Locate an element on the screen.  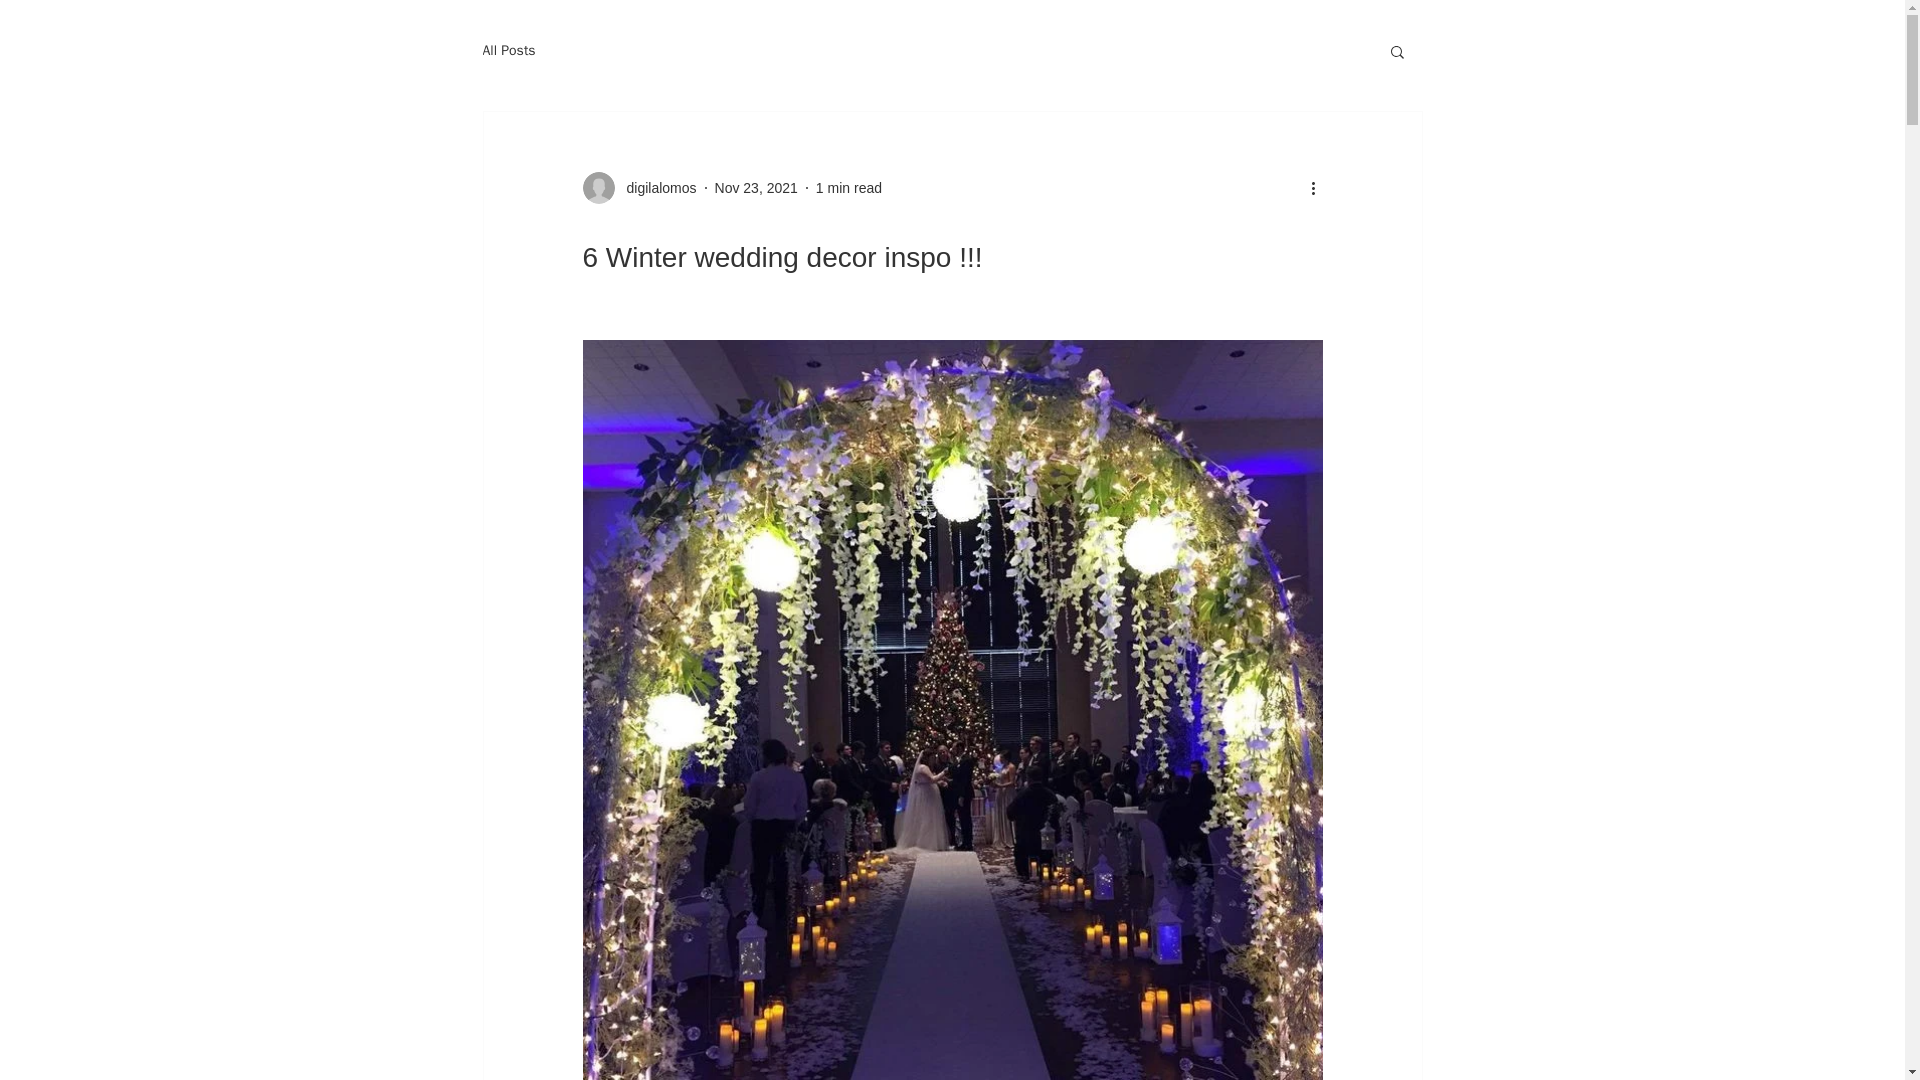
All Posts is located at coordinates (508, 51).